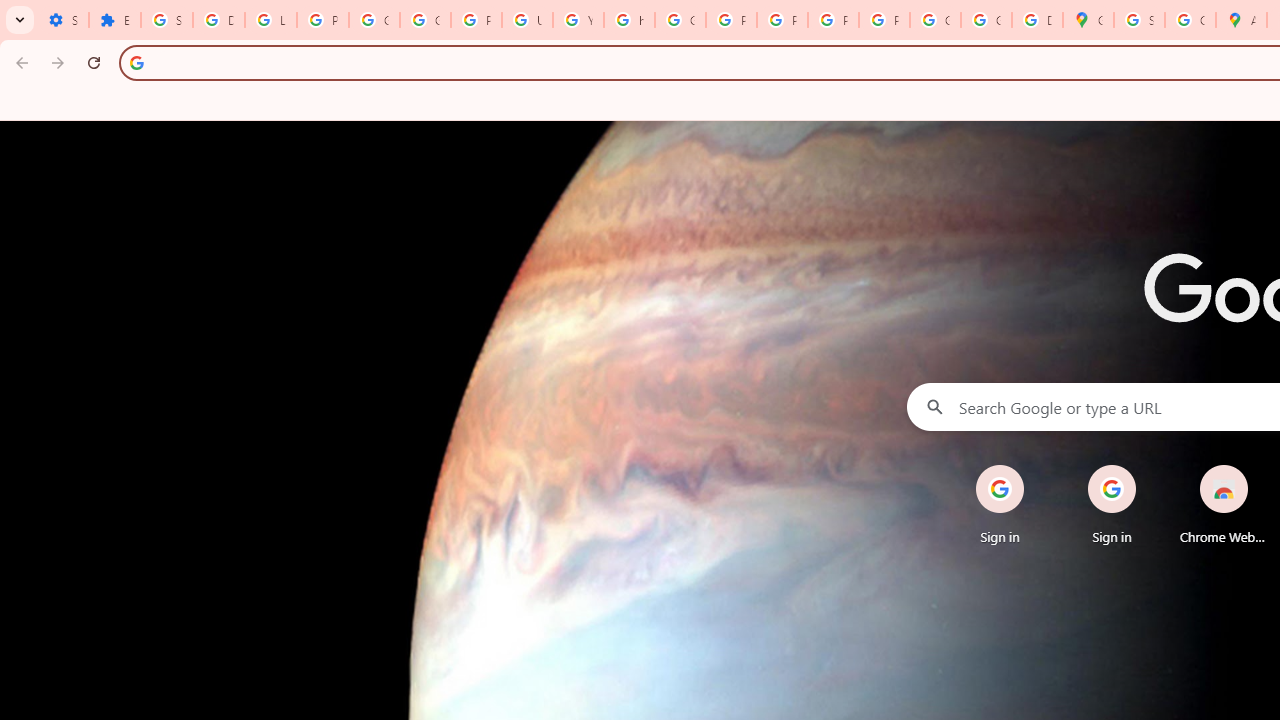  Describe the element at coordinates (63, 20) in the screenshot. I see `Settings - On startup` at that location.